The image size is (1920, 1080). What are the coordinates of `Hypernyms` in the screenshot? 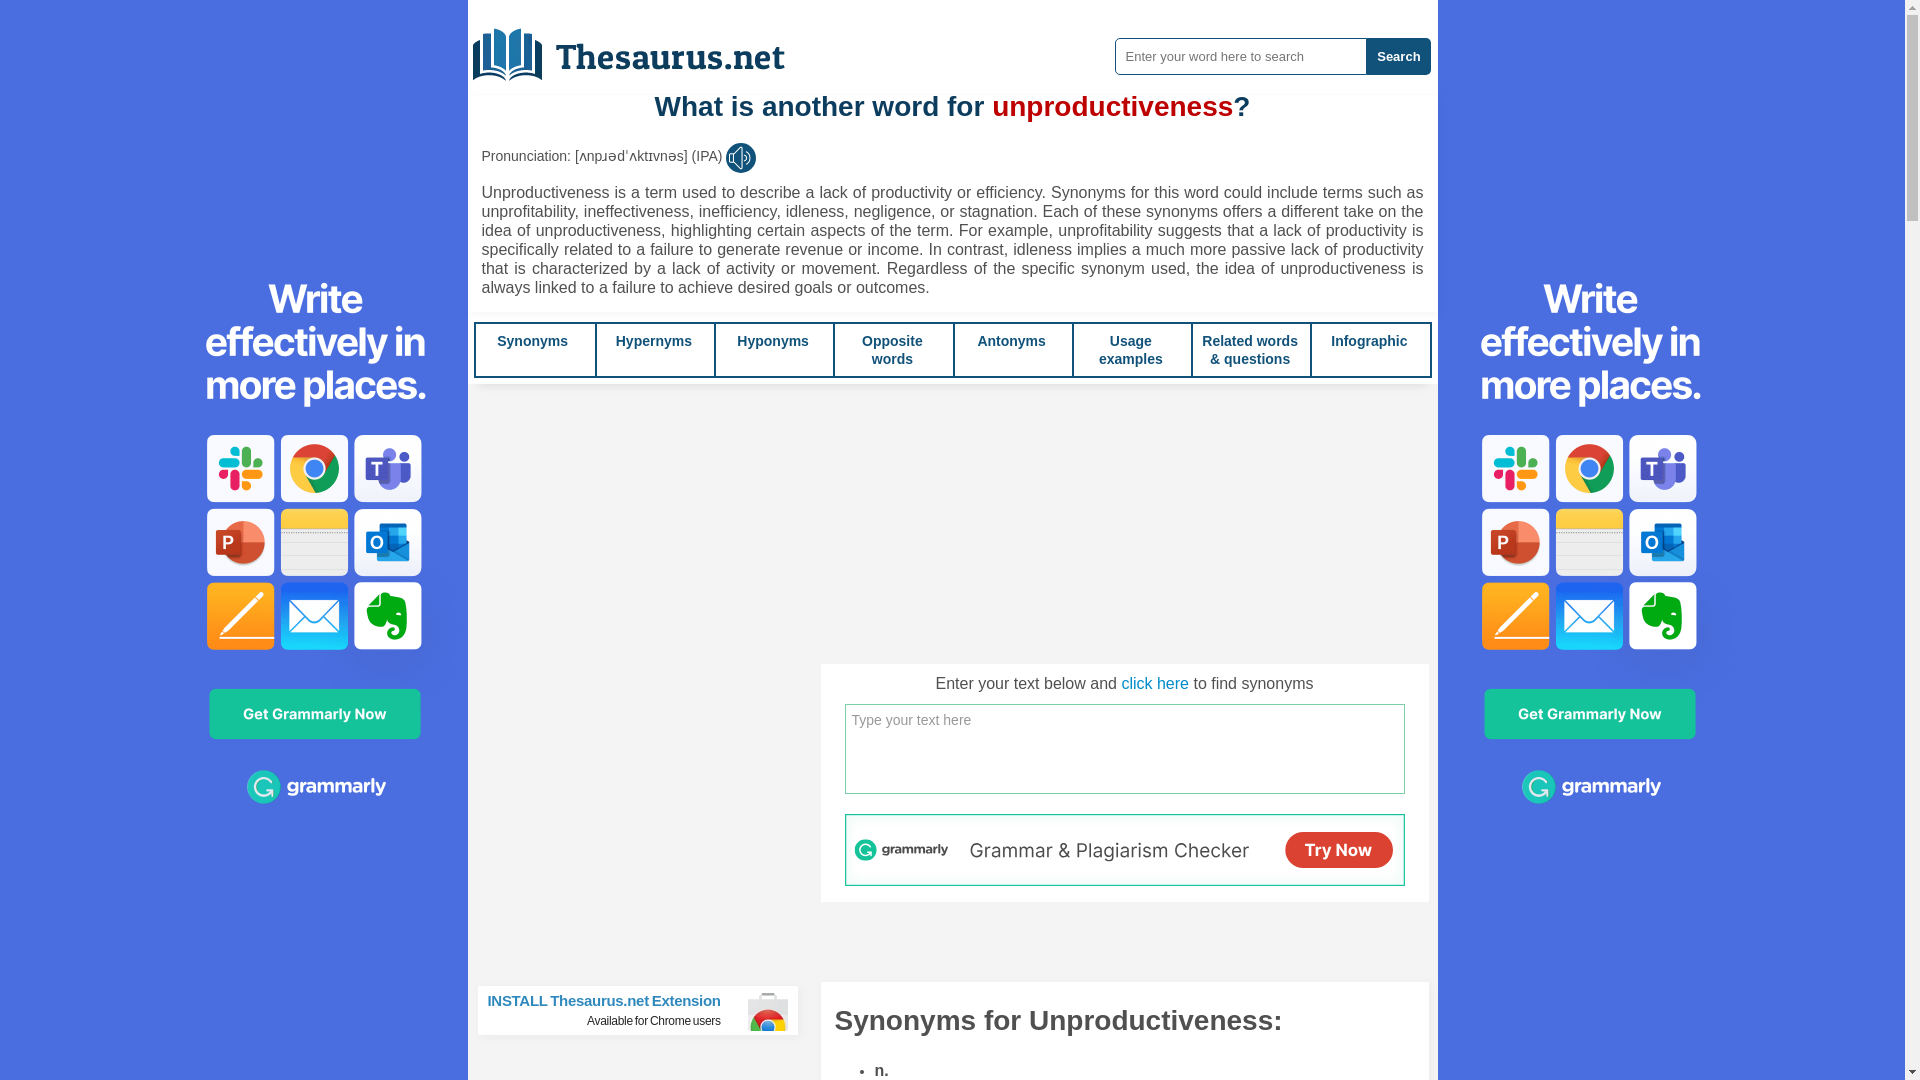 It's located at (646, 1010).